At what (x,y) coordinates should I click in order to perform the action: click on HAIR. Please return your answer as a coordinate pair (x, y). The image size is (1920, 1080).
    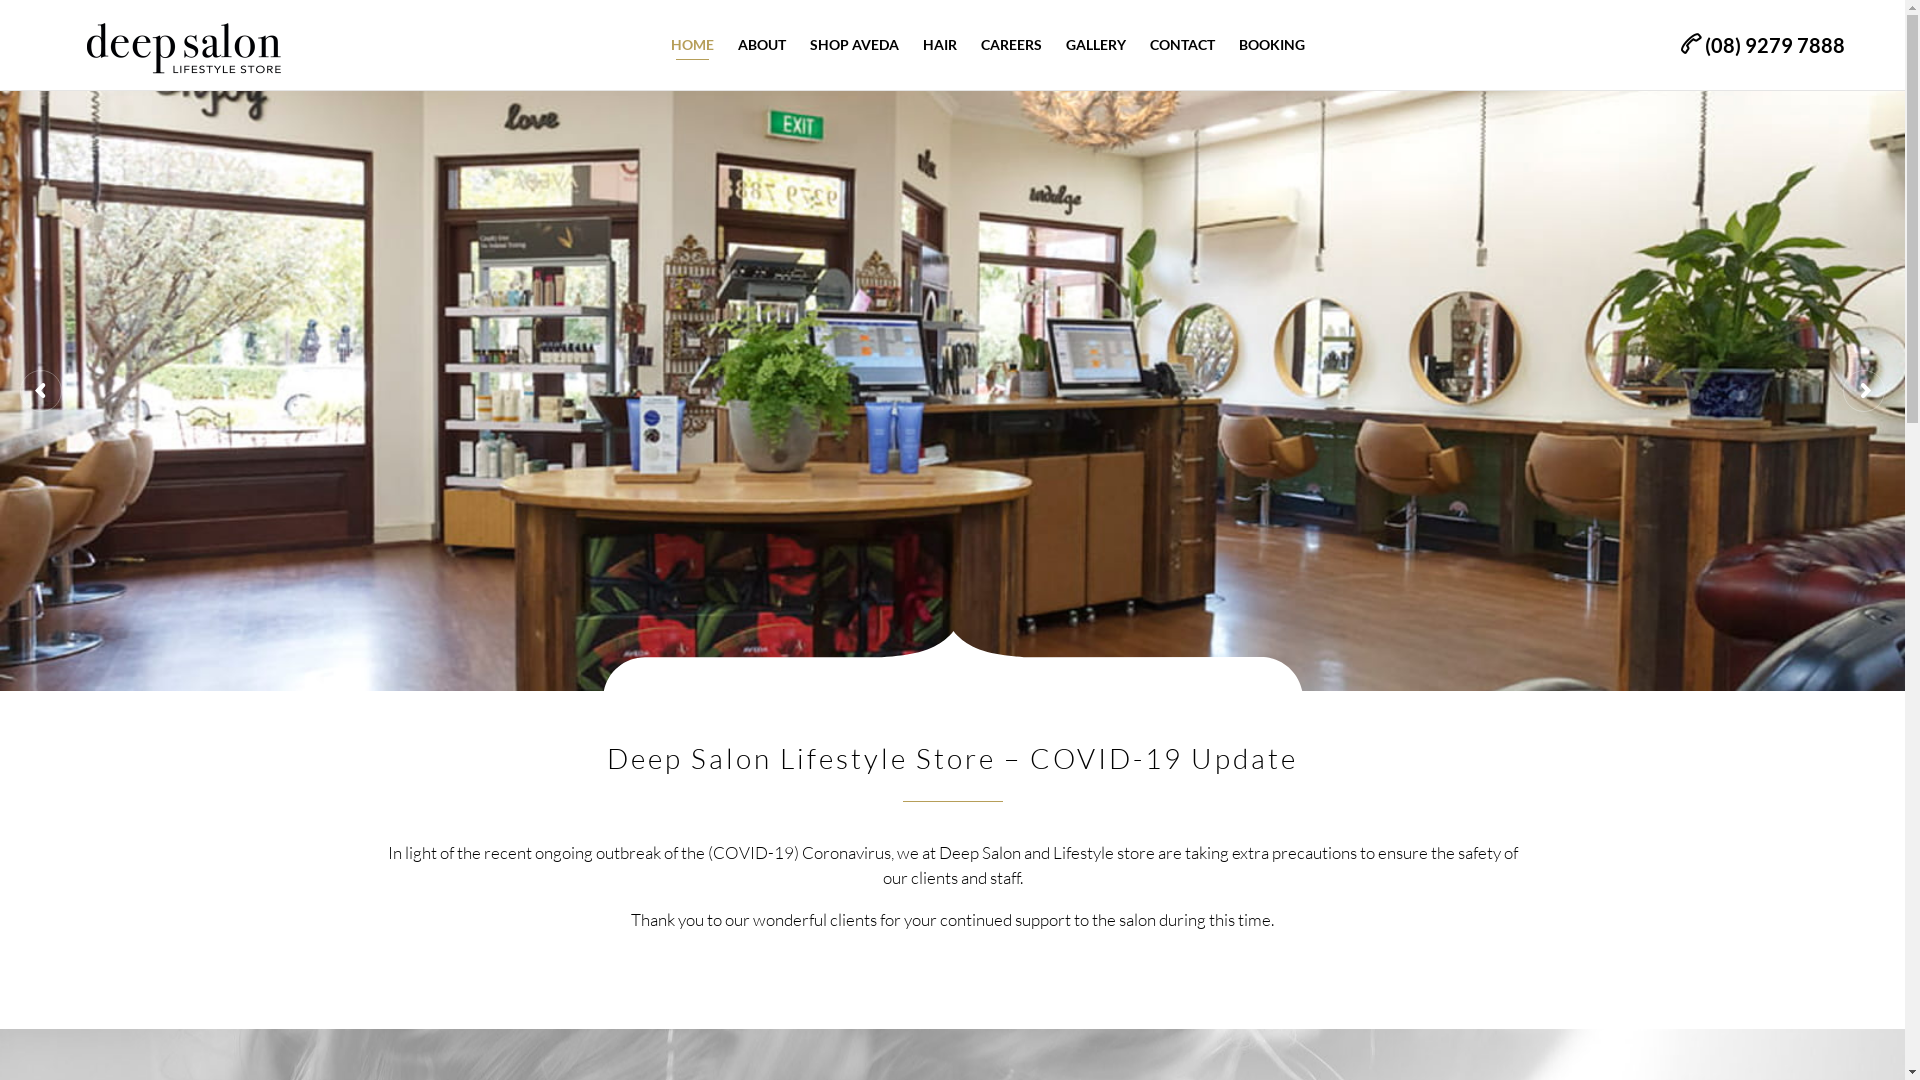
    Looking at the image, I should click on (940, 45).